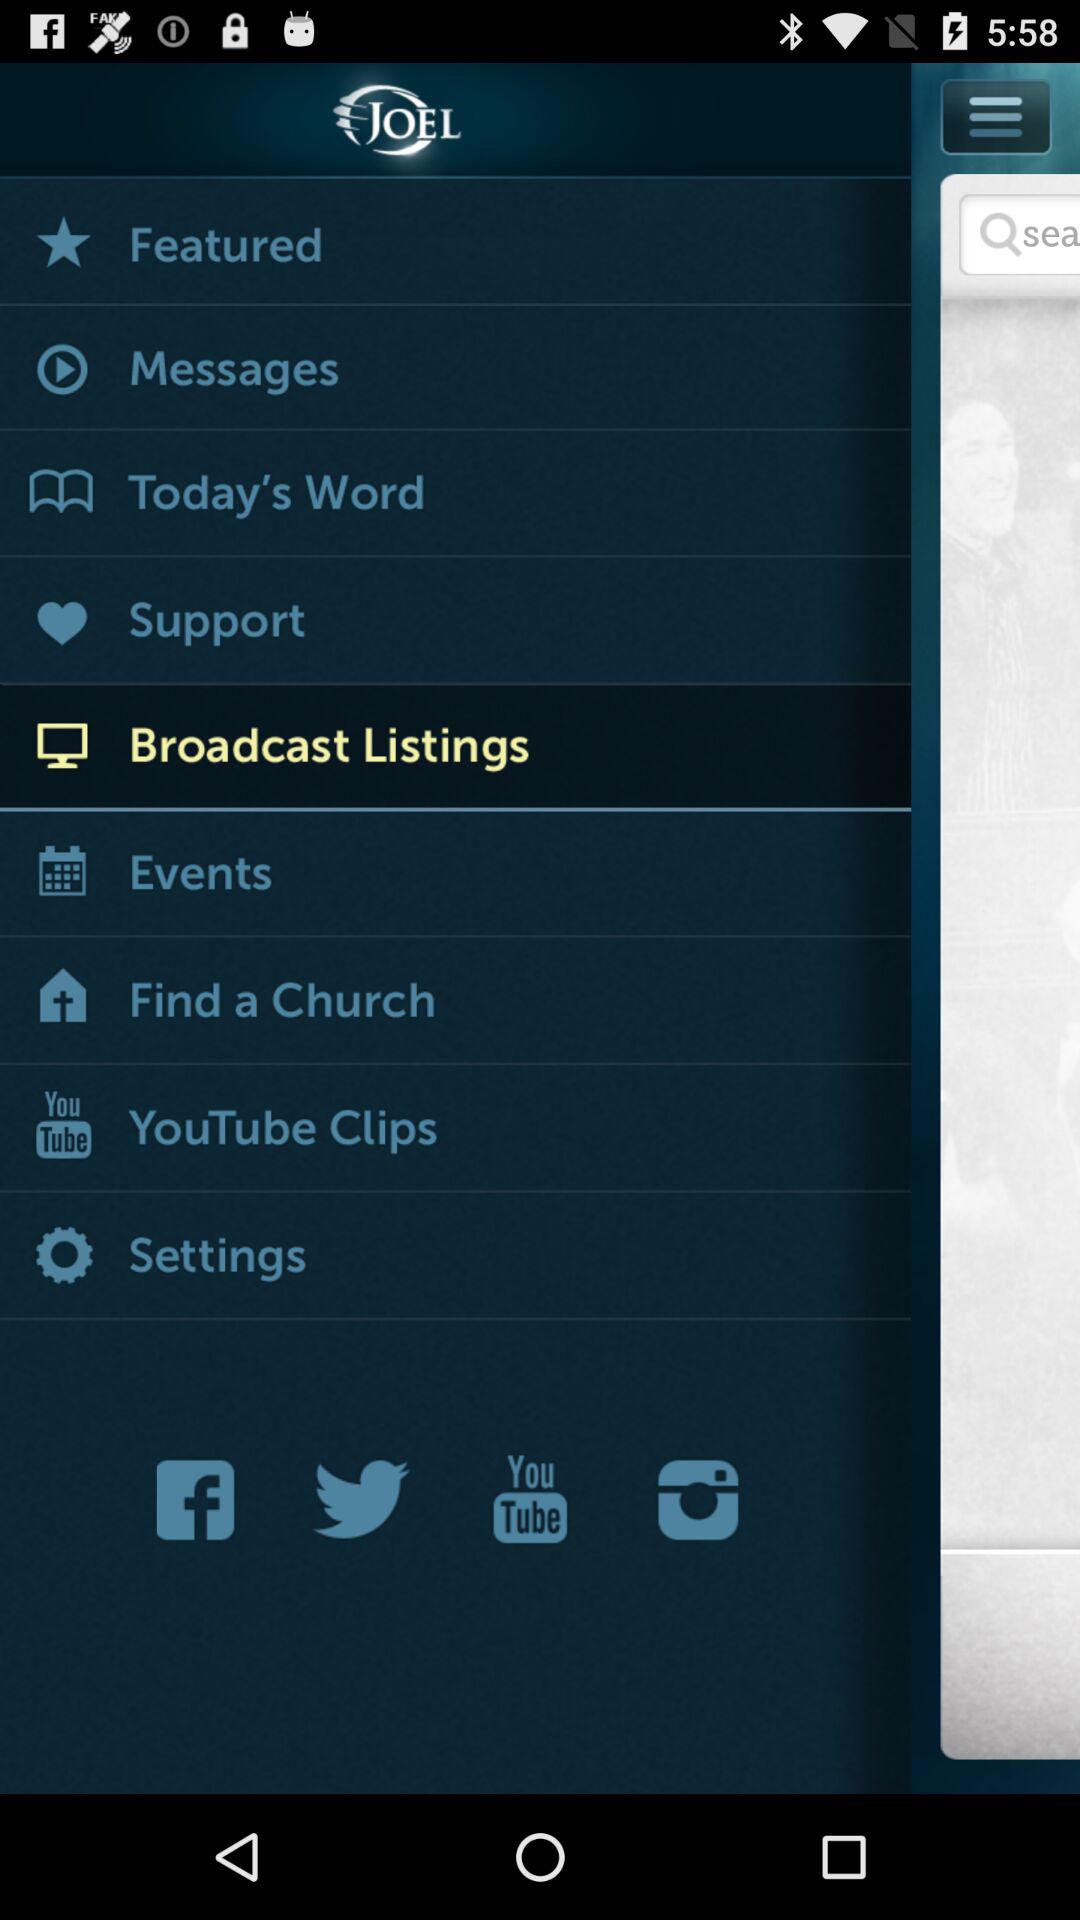 The height and width of the screenshot is (1920, 1080). I want to click on open joel 's youtube page, so click(530, 1500).